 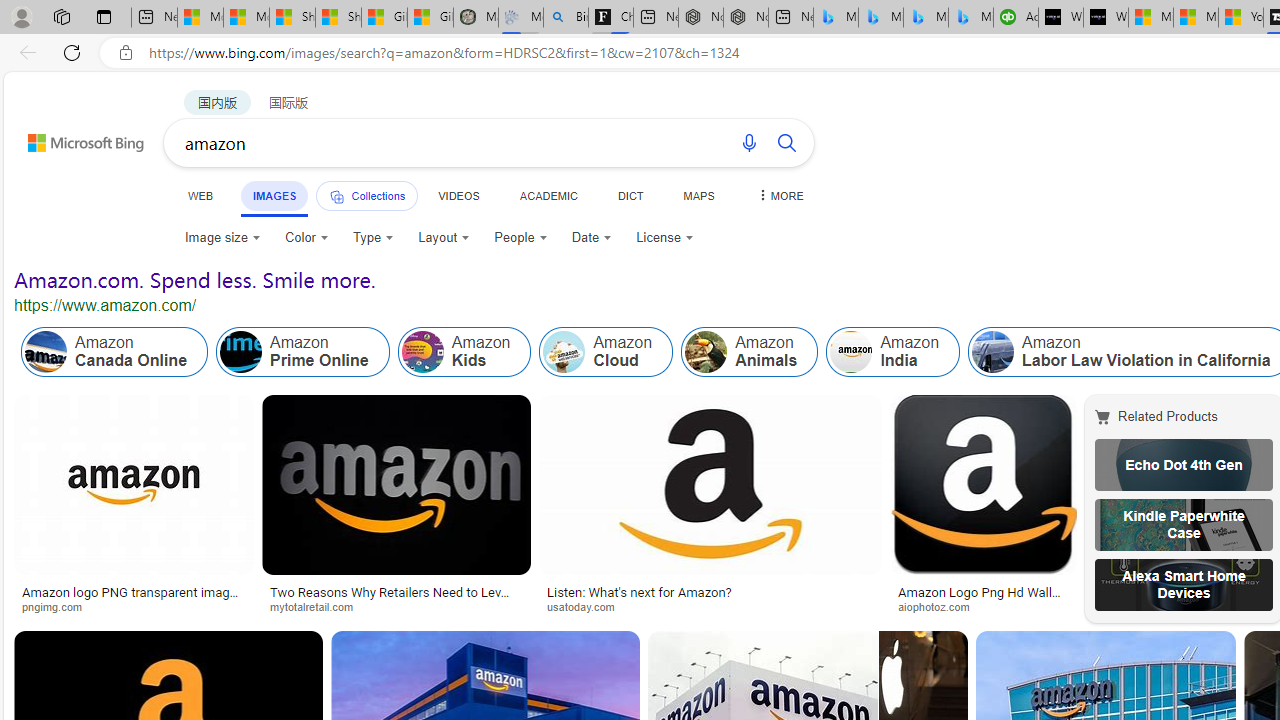 I want to click on Two Reasons Why Retailers Need to Leverage Amazon, so click(x=396, y=598).